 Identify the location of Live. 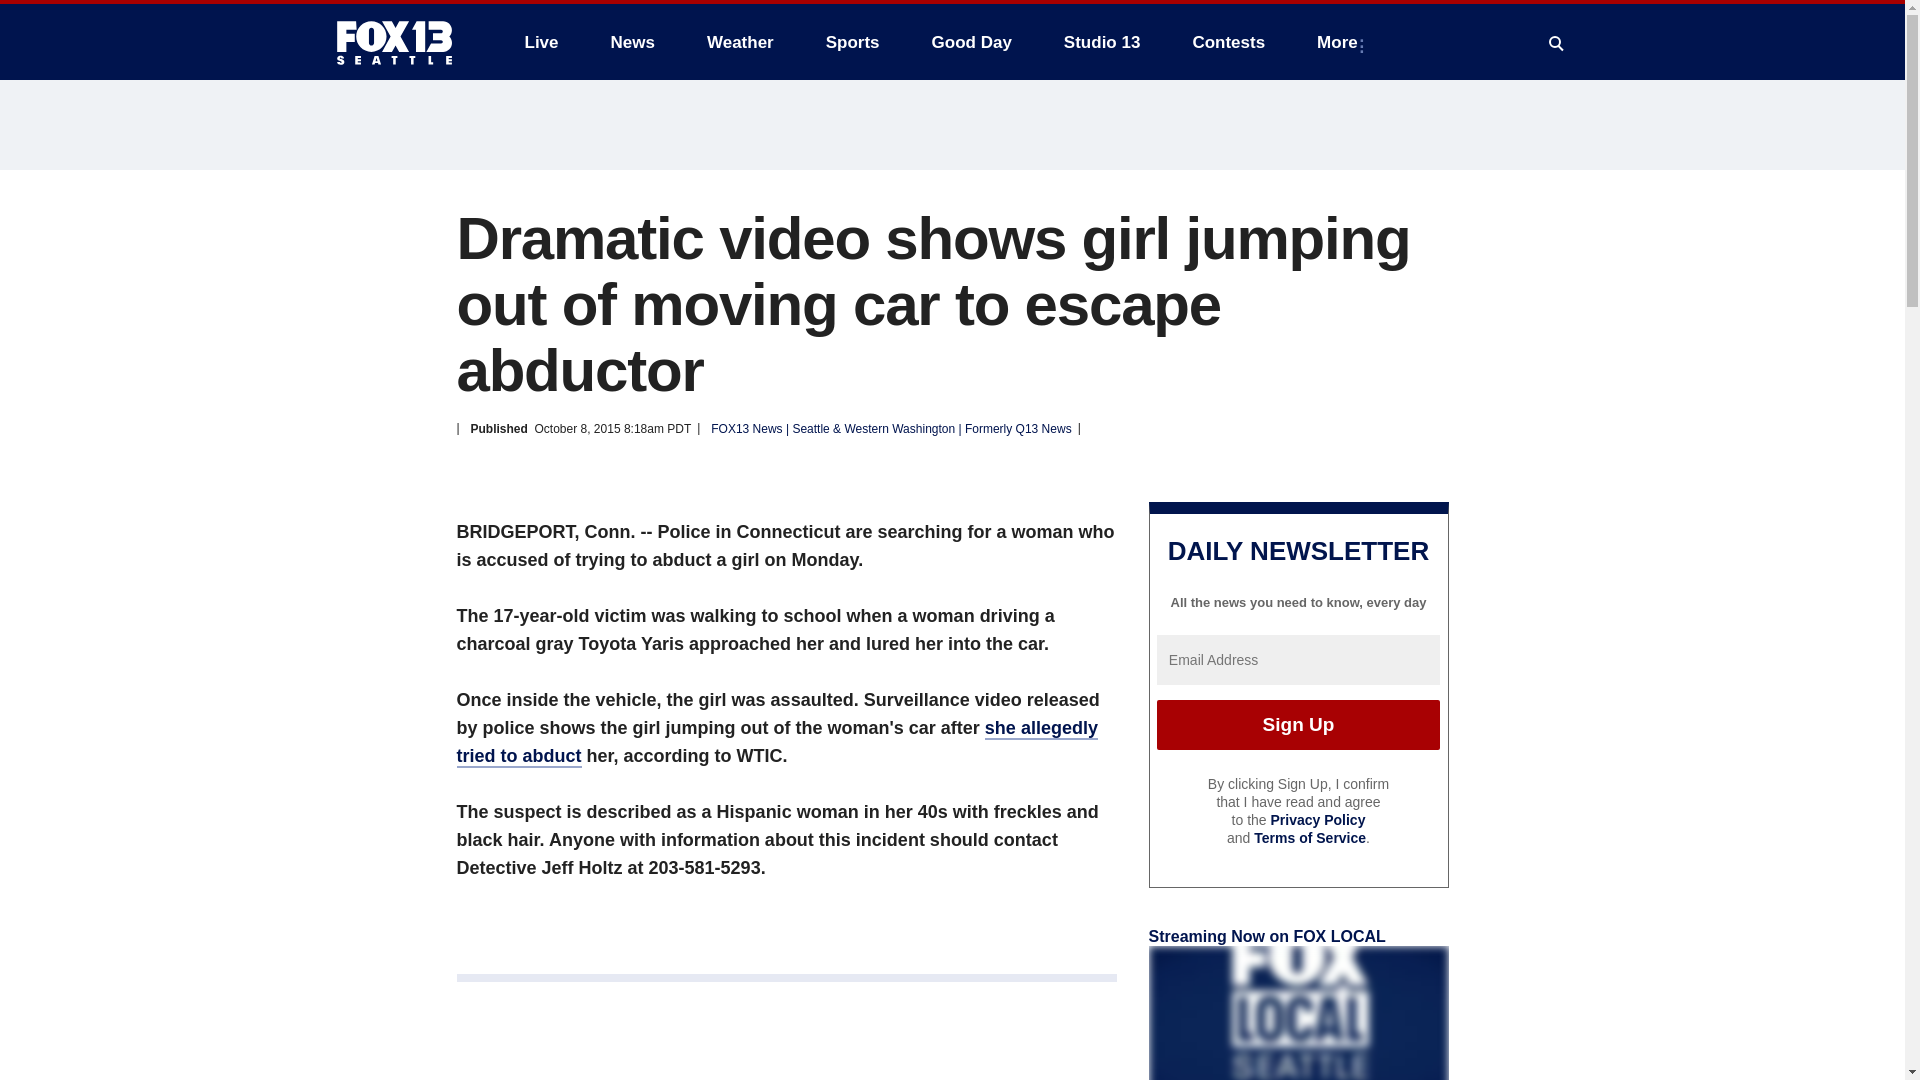
(541, 42).